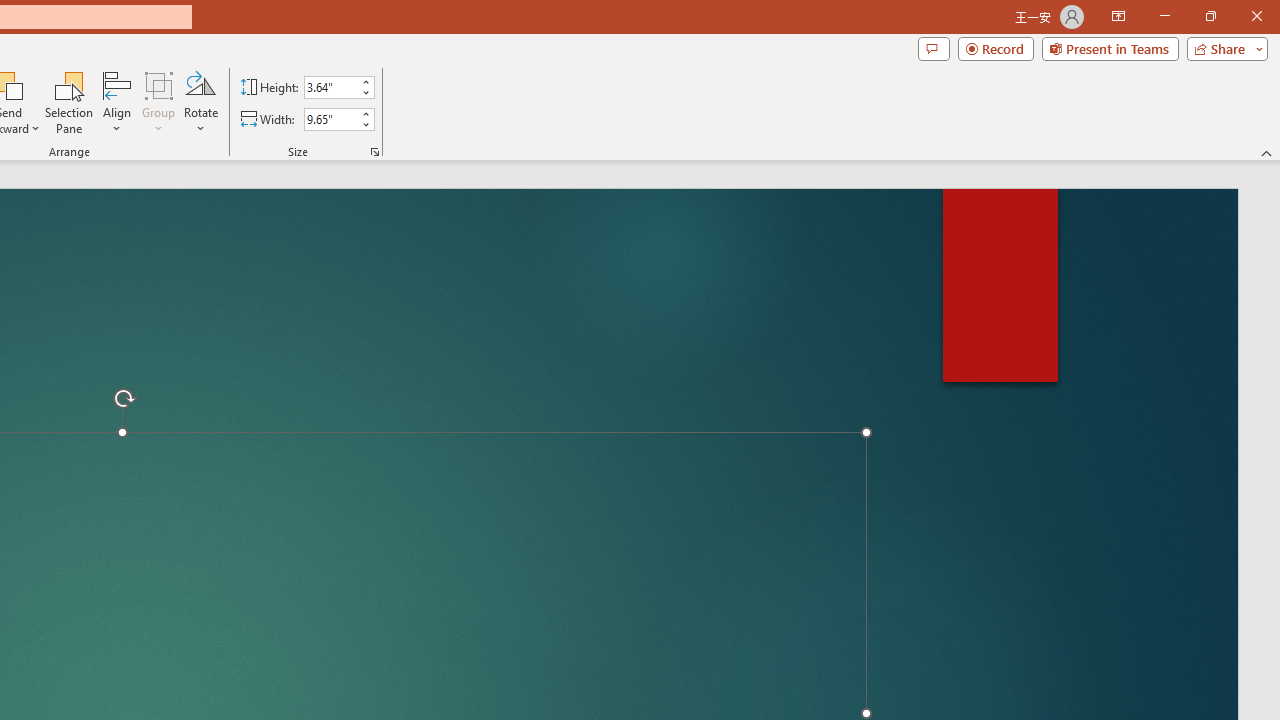  Describe the element at coordinates (330, 119) in the screenshot. I see `Shape Width` at that location.